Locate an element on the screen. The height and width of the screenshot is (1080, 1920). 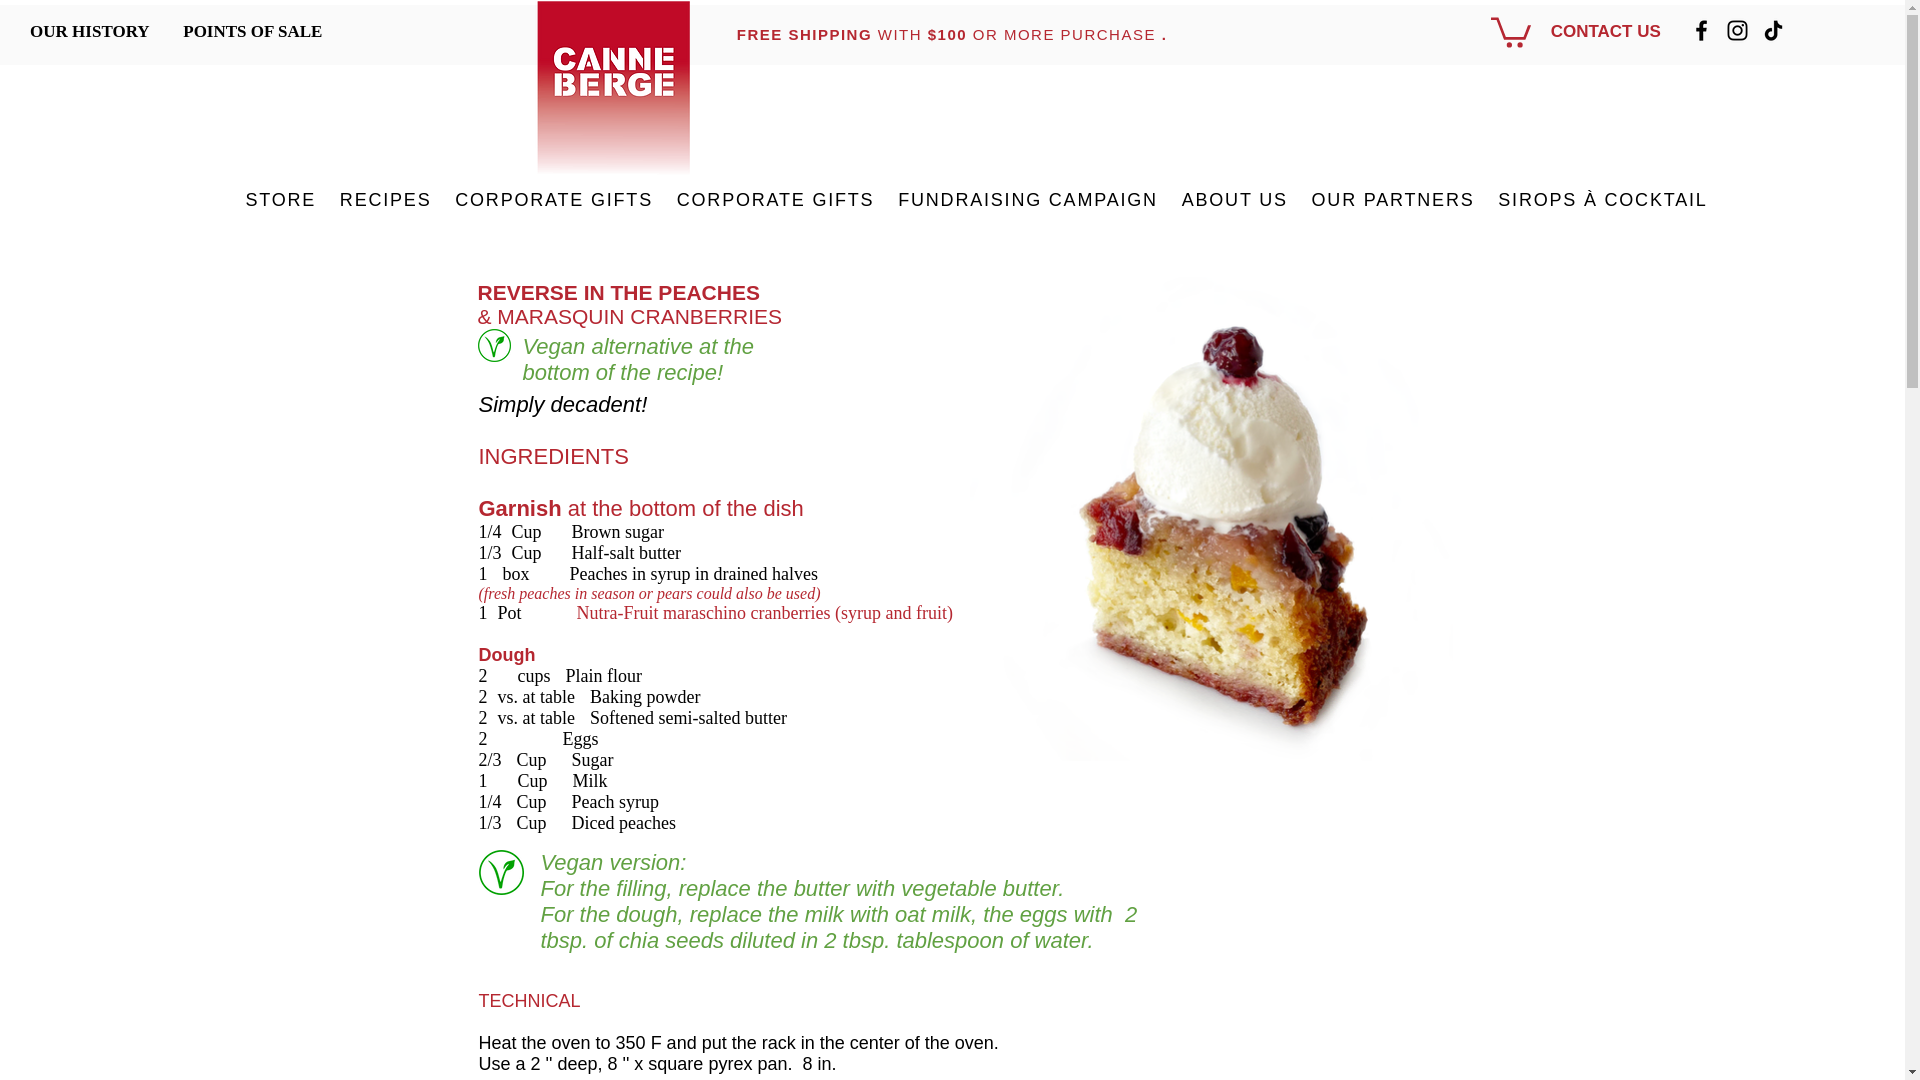
STORE is located at coordinates (281, 201).